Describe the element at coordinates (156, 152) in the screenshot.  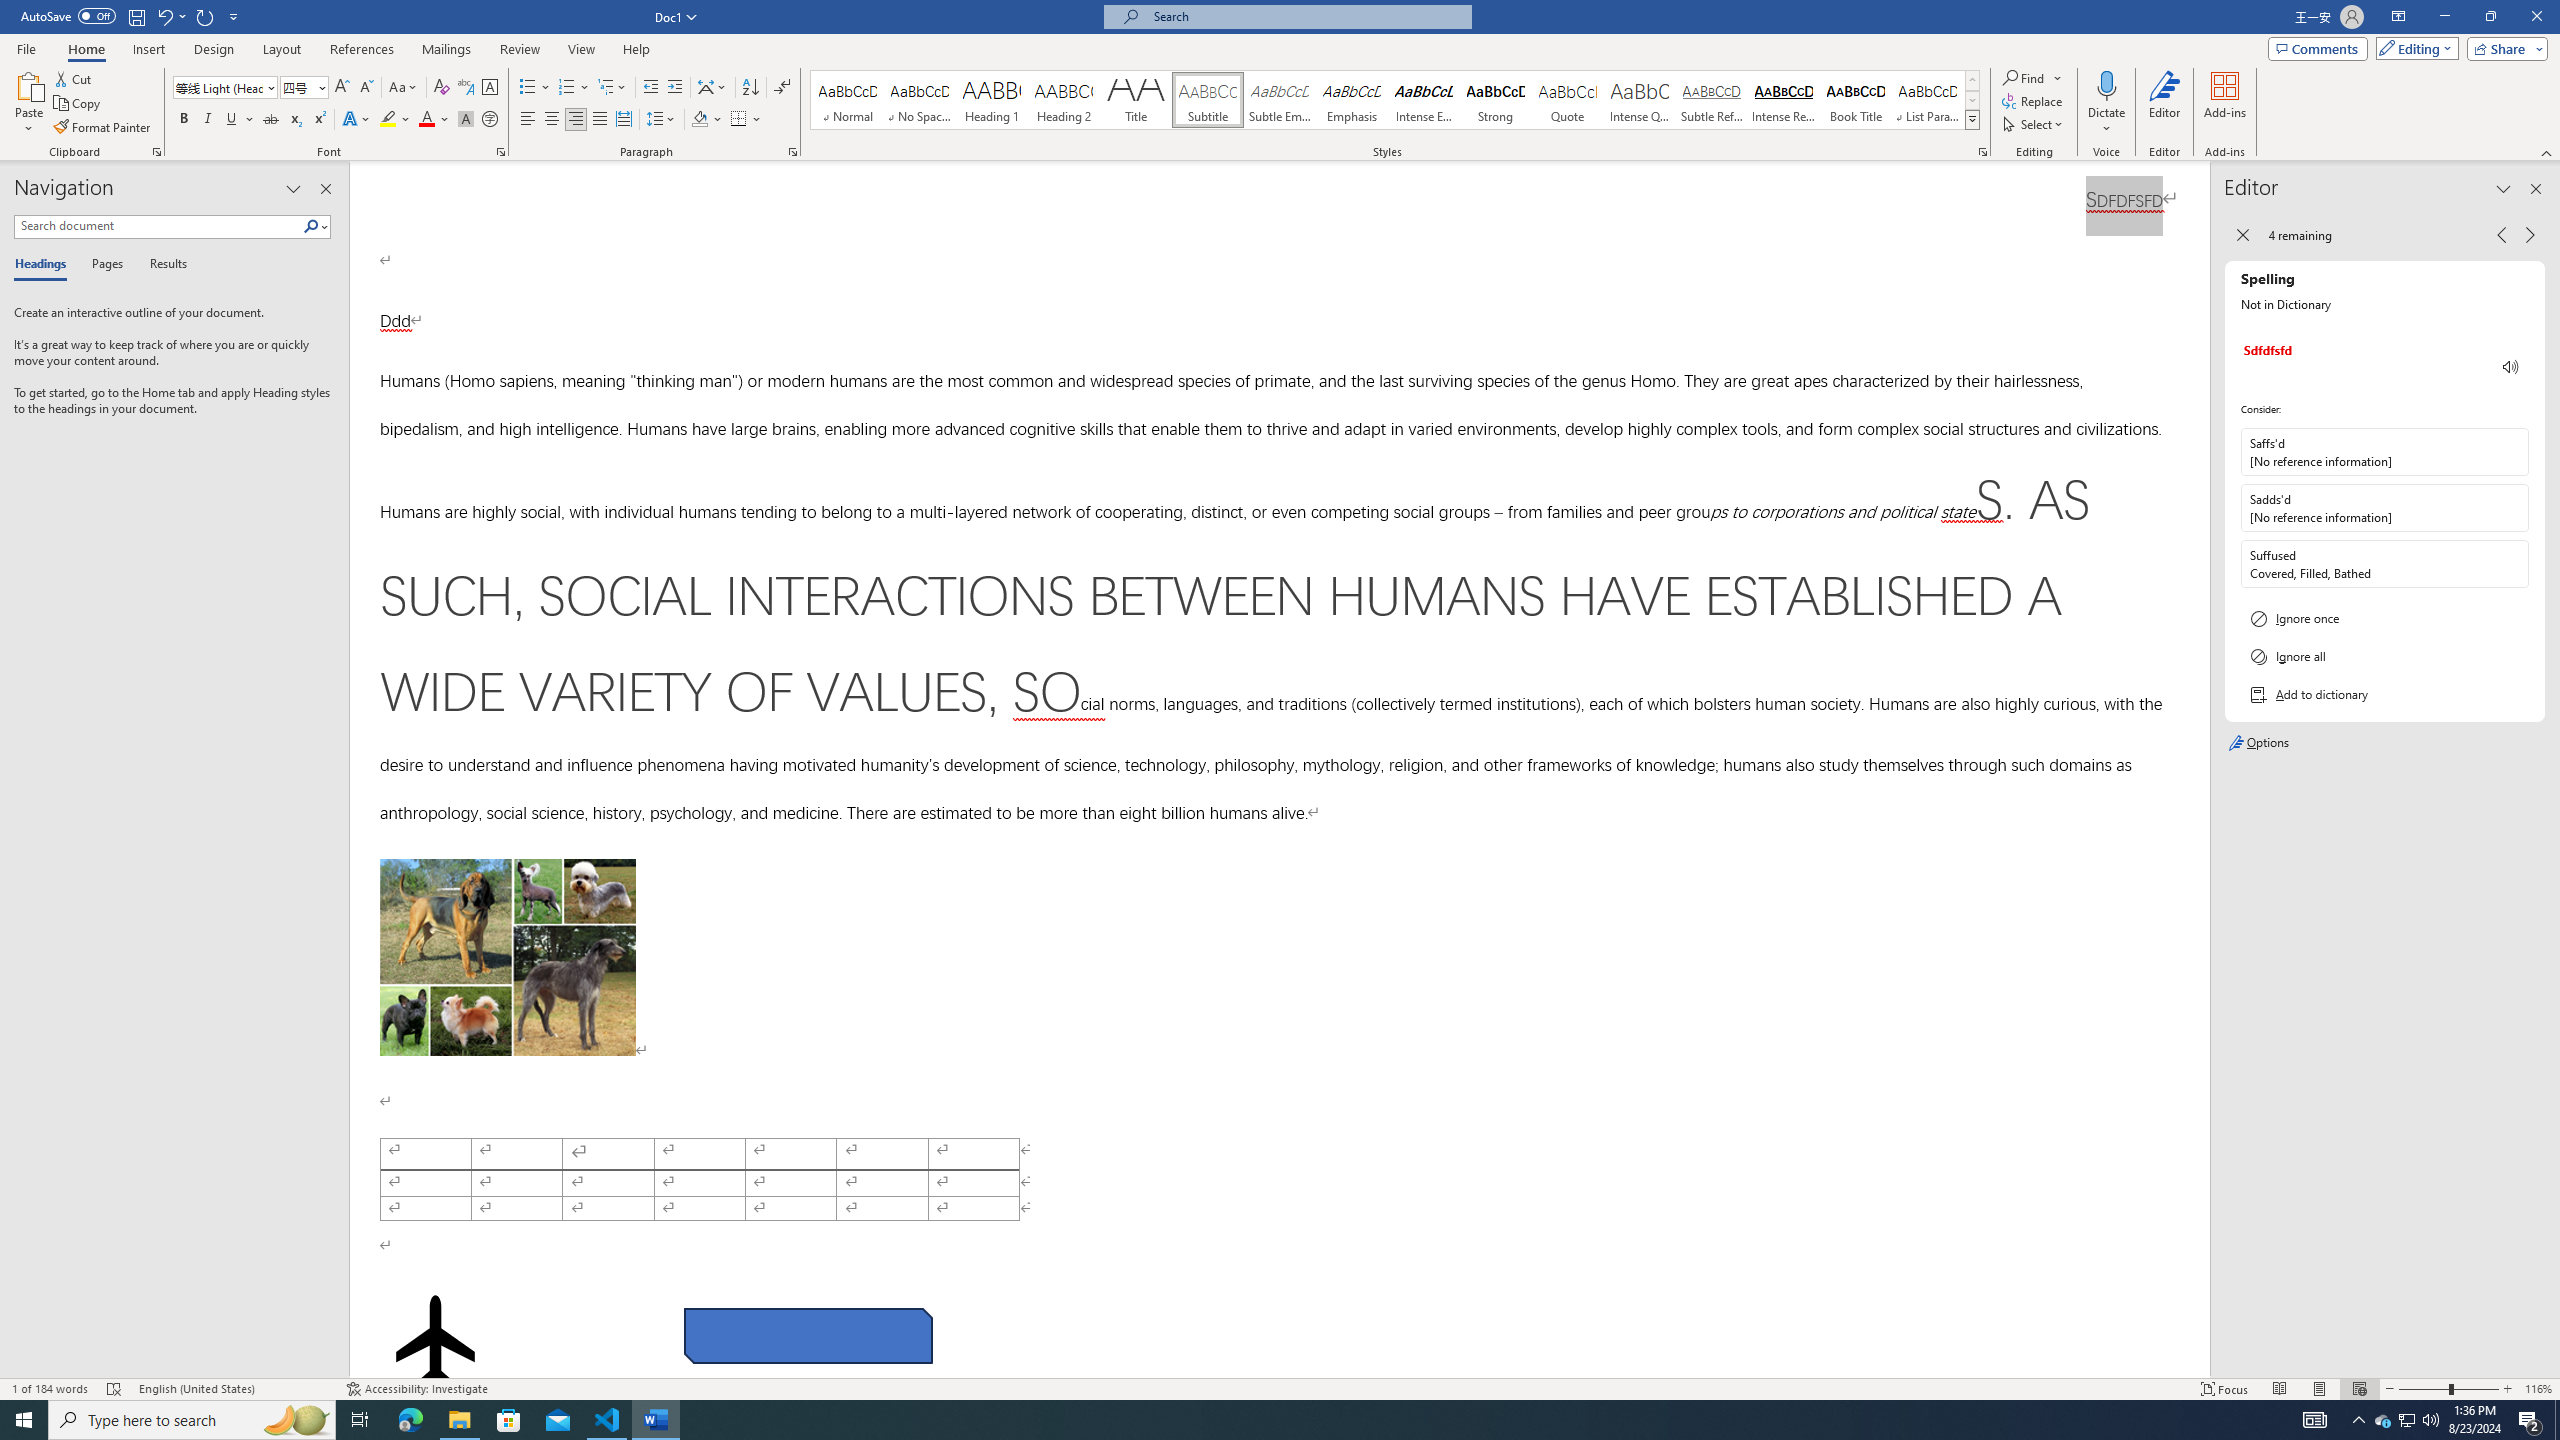
I see `Office Clipboard...` at that location.